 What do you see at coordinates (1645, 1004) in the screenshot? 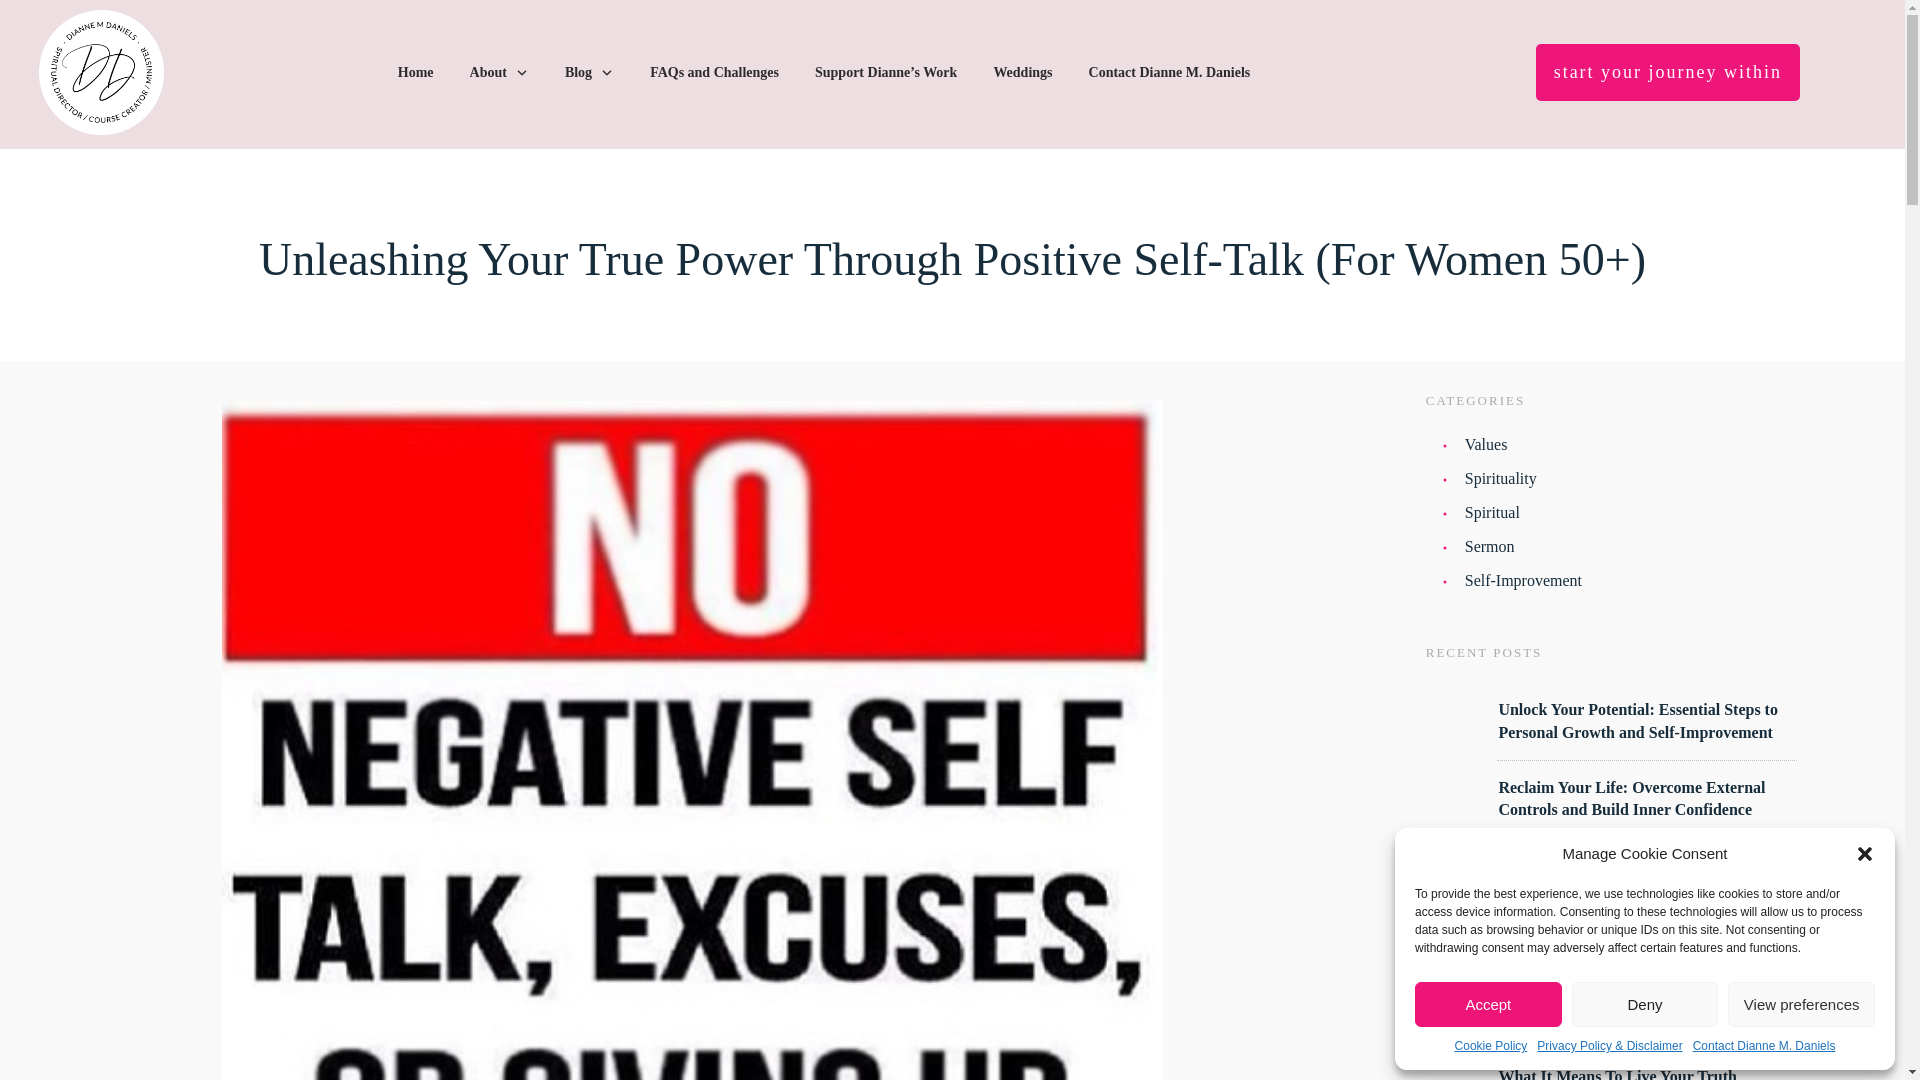
I see `Deny` at bounding box center [1645, 1004].